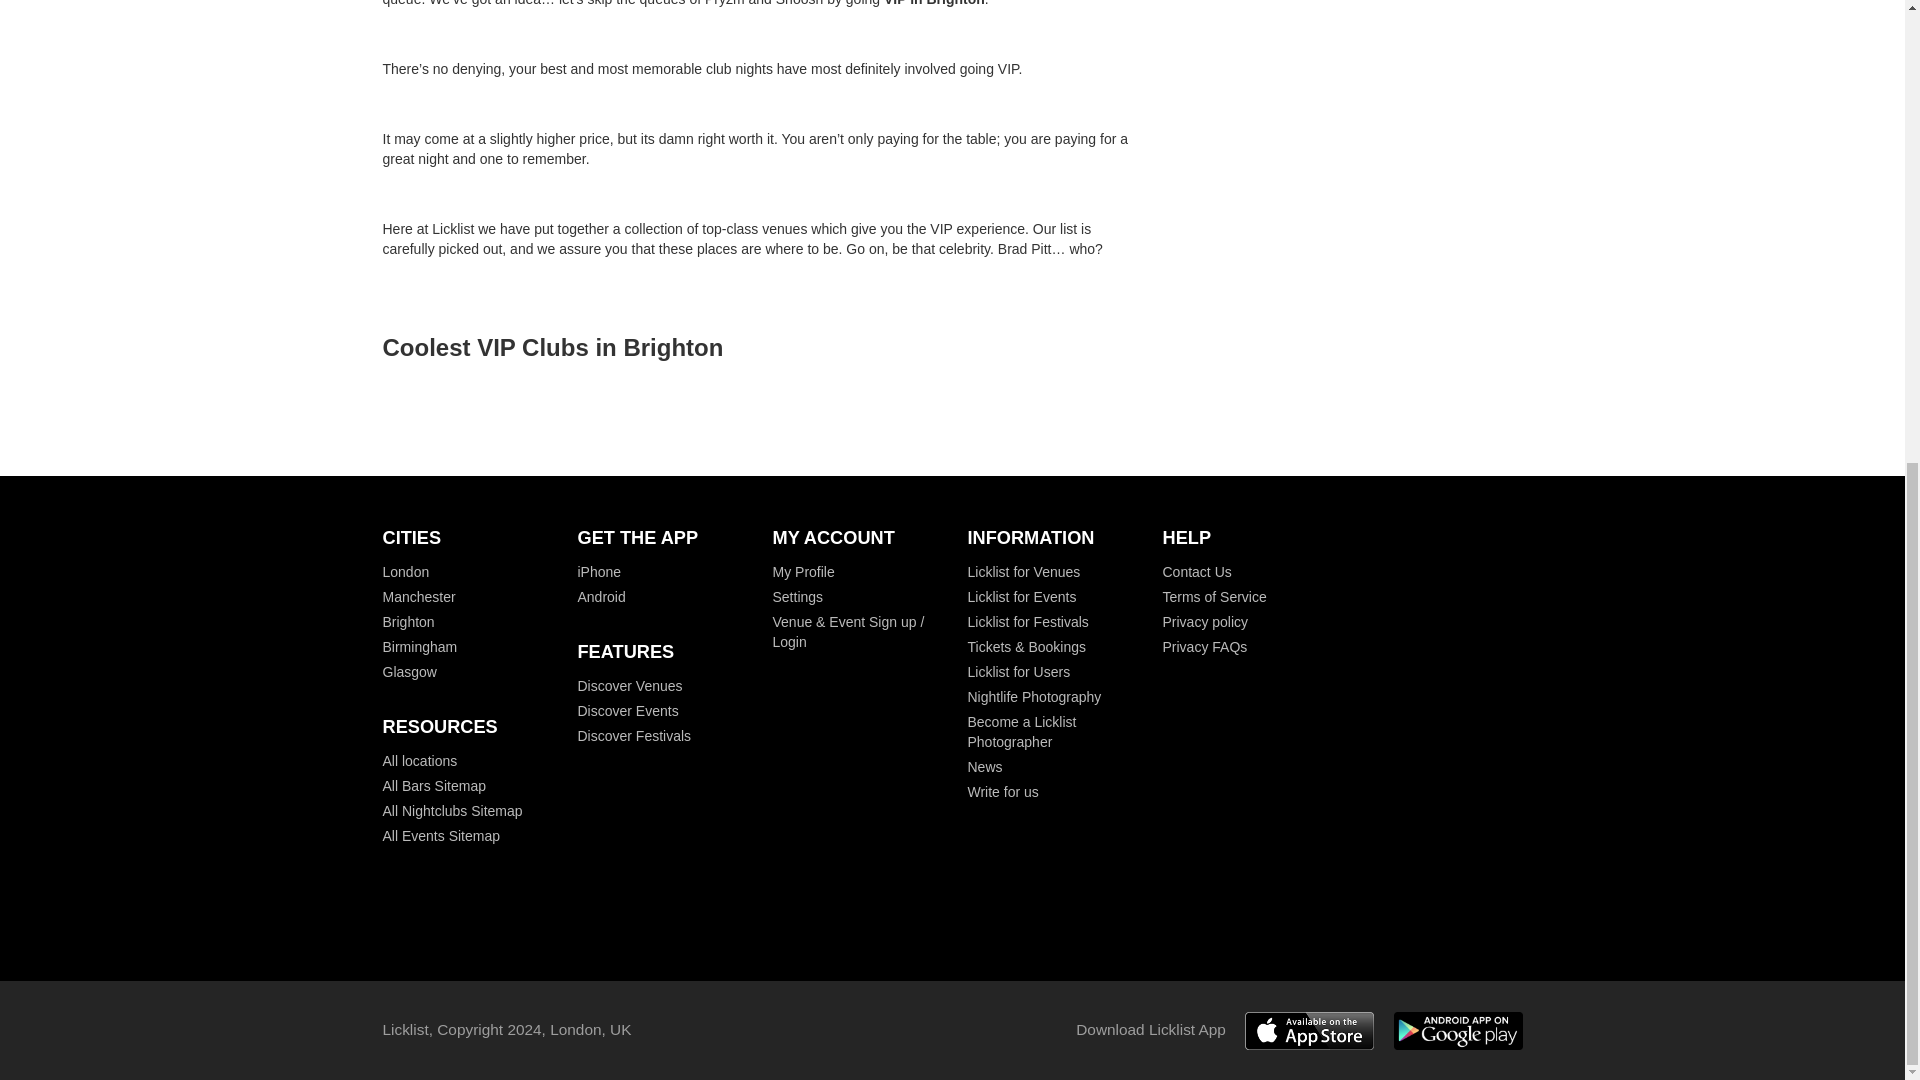 This screenshot has width=1920, height=1080. I want to click on Manchester, so click(418, 596).